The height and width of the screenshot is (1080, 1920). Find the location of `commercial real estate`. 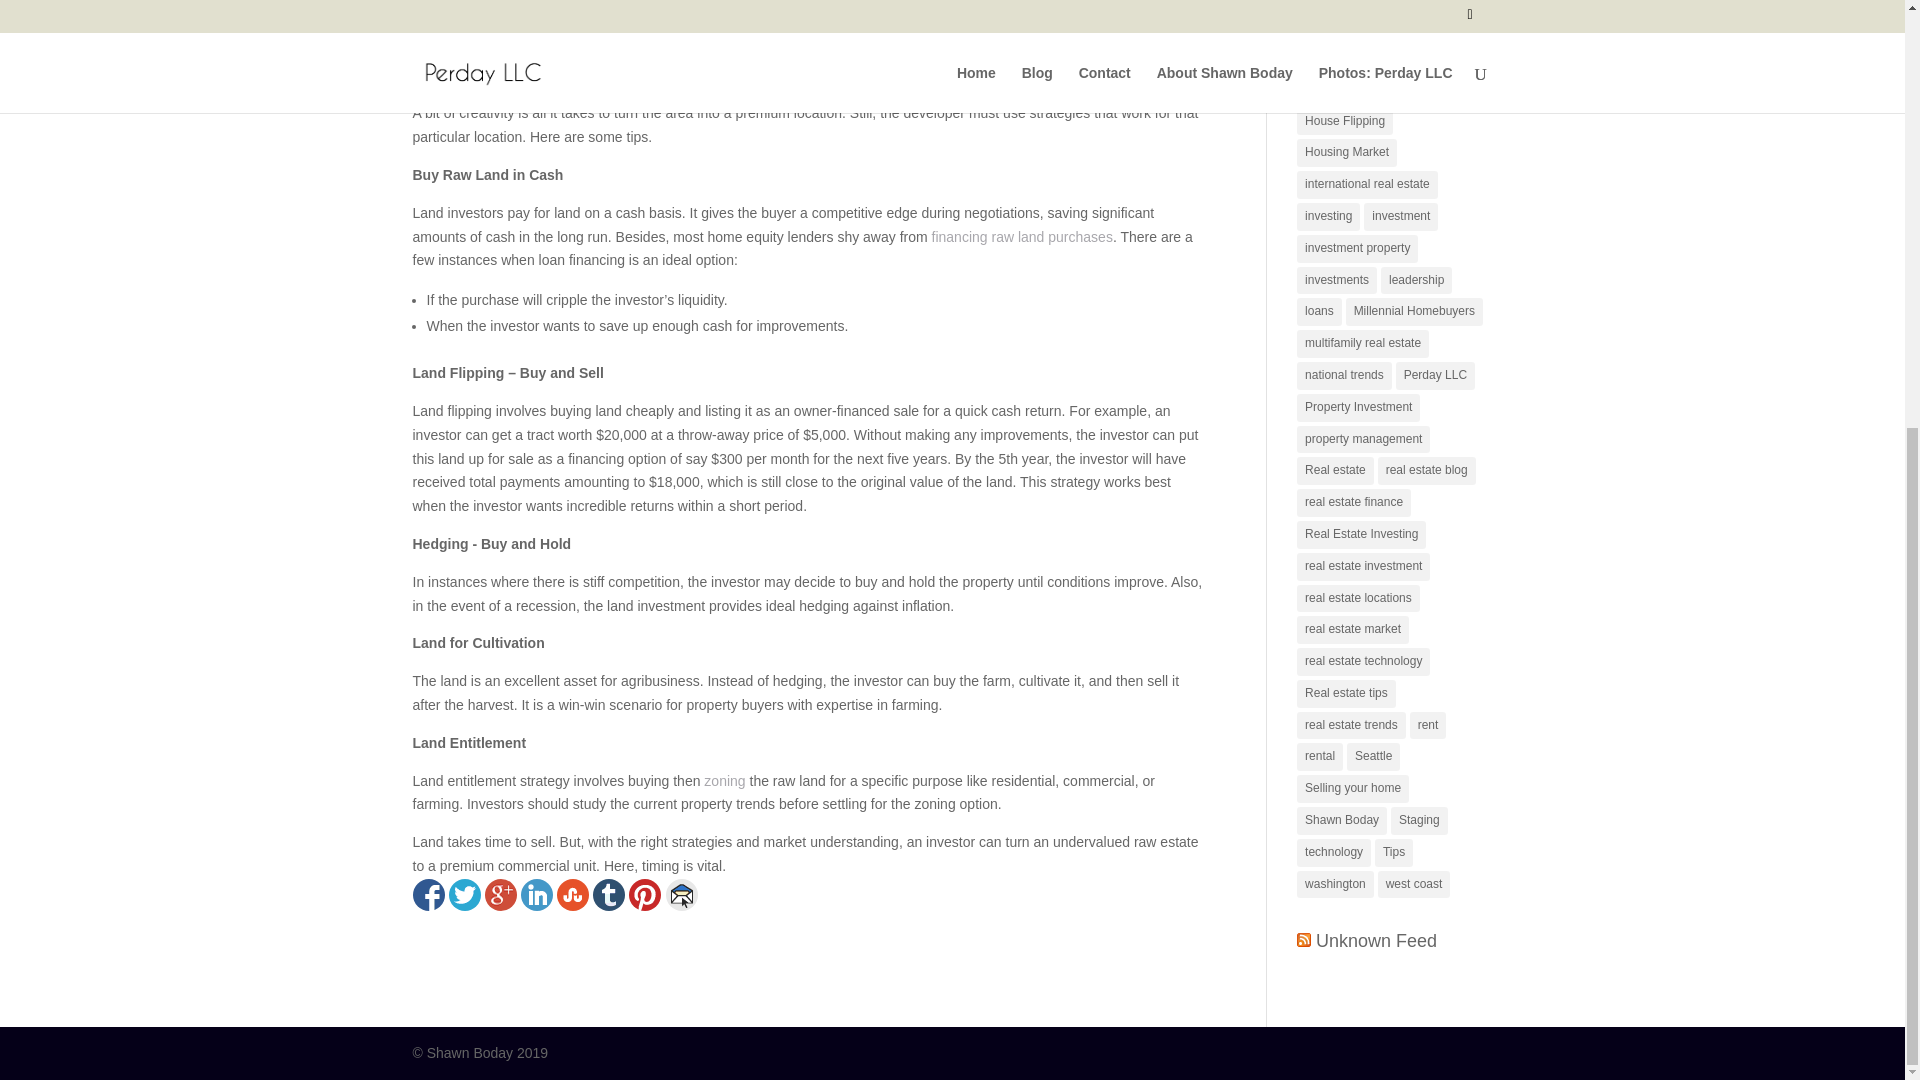

commercial real estate is located at coordinates (1366, 4).